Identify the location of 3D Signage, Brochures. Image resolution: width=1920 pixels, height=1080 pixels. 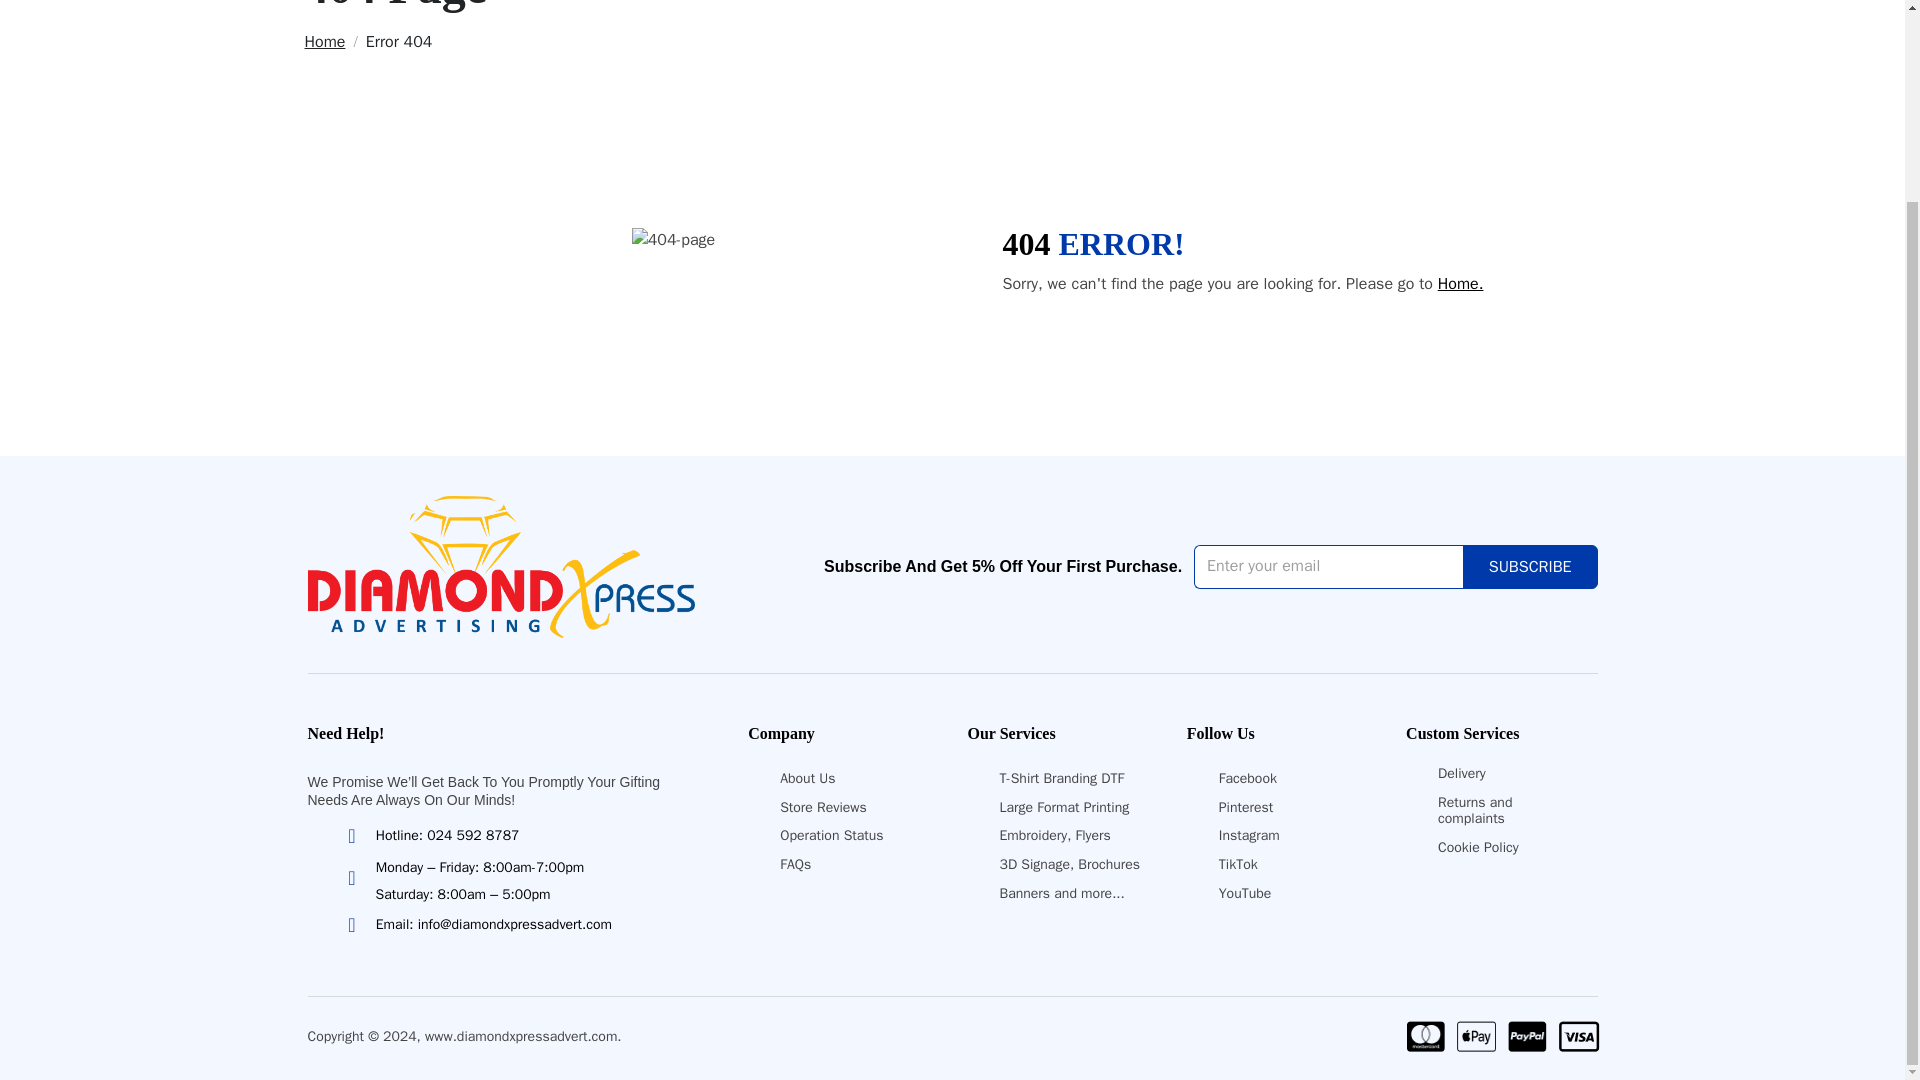
(1069, 864).